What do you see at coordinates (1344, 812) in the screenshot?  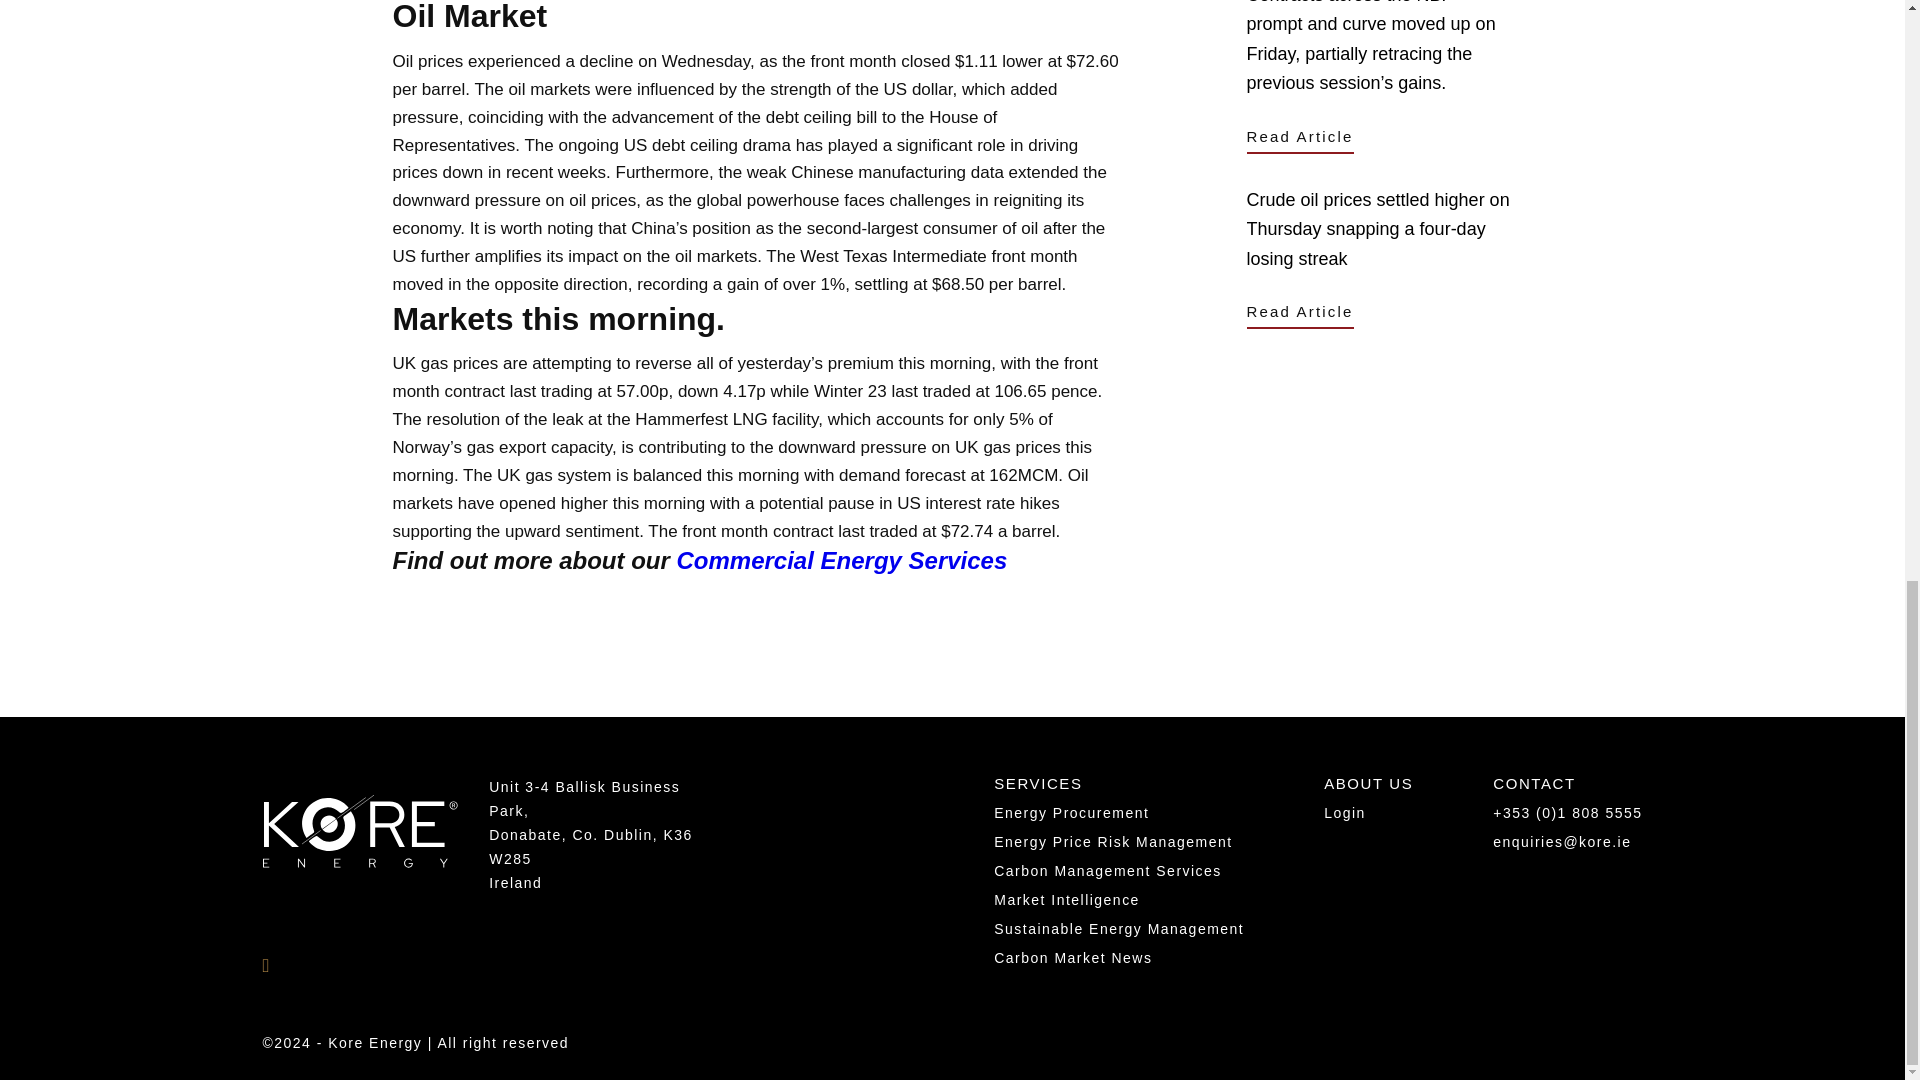 I see `Login` at bounding box center [1344, 812].